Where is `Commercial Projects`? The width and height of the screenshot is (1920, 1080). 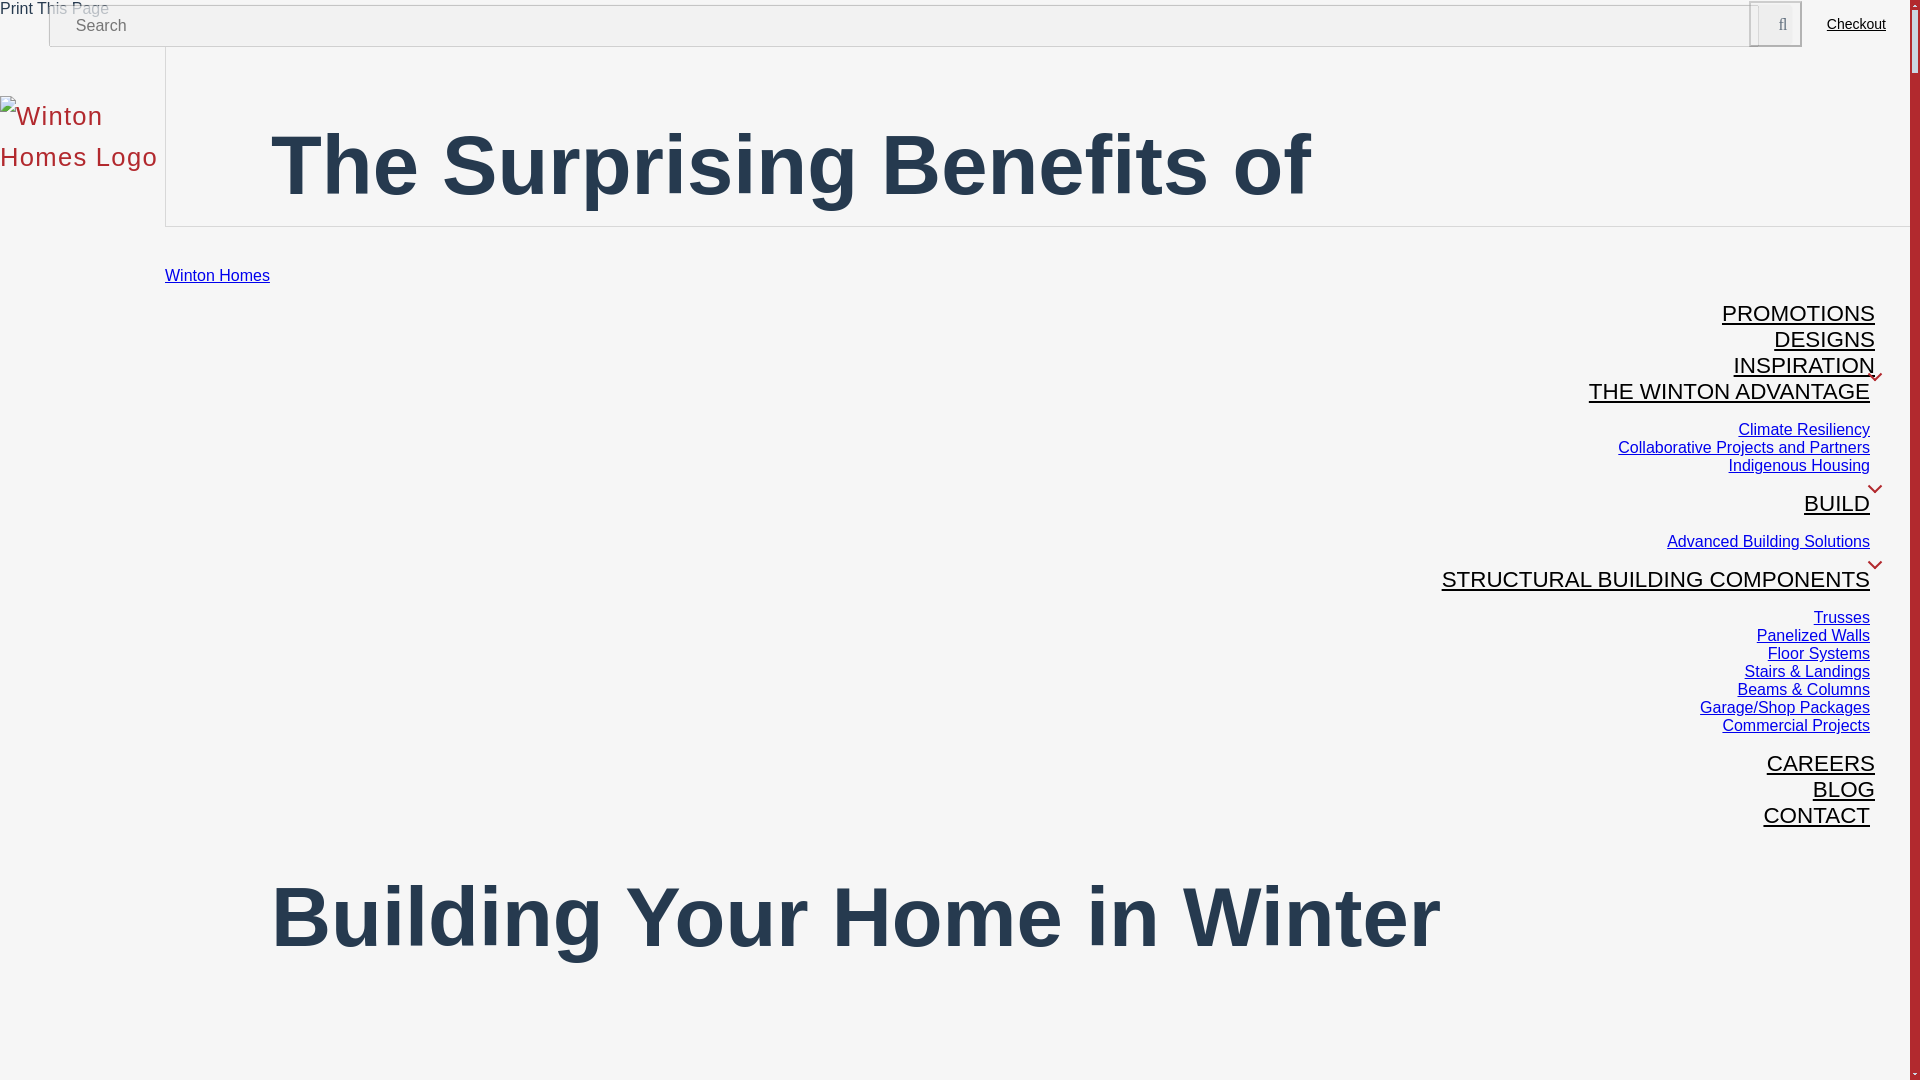
Commercial Projects is located at coordinates (1804, 726).